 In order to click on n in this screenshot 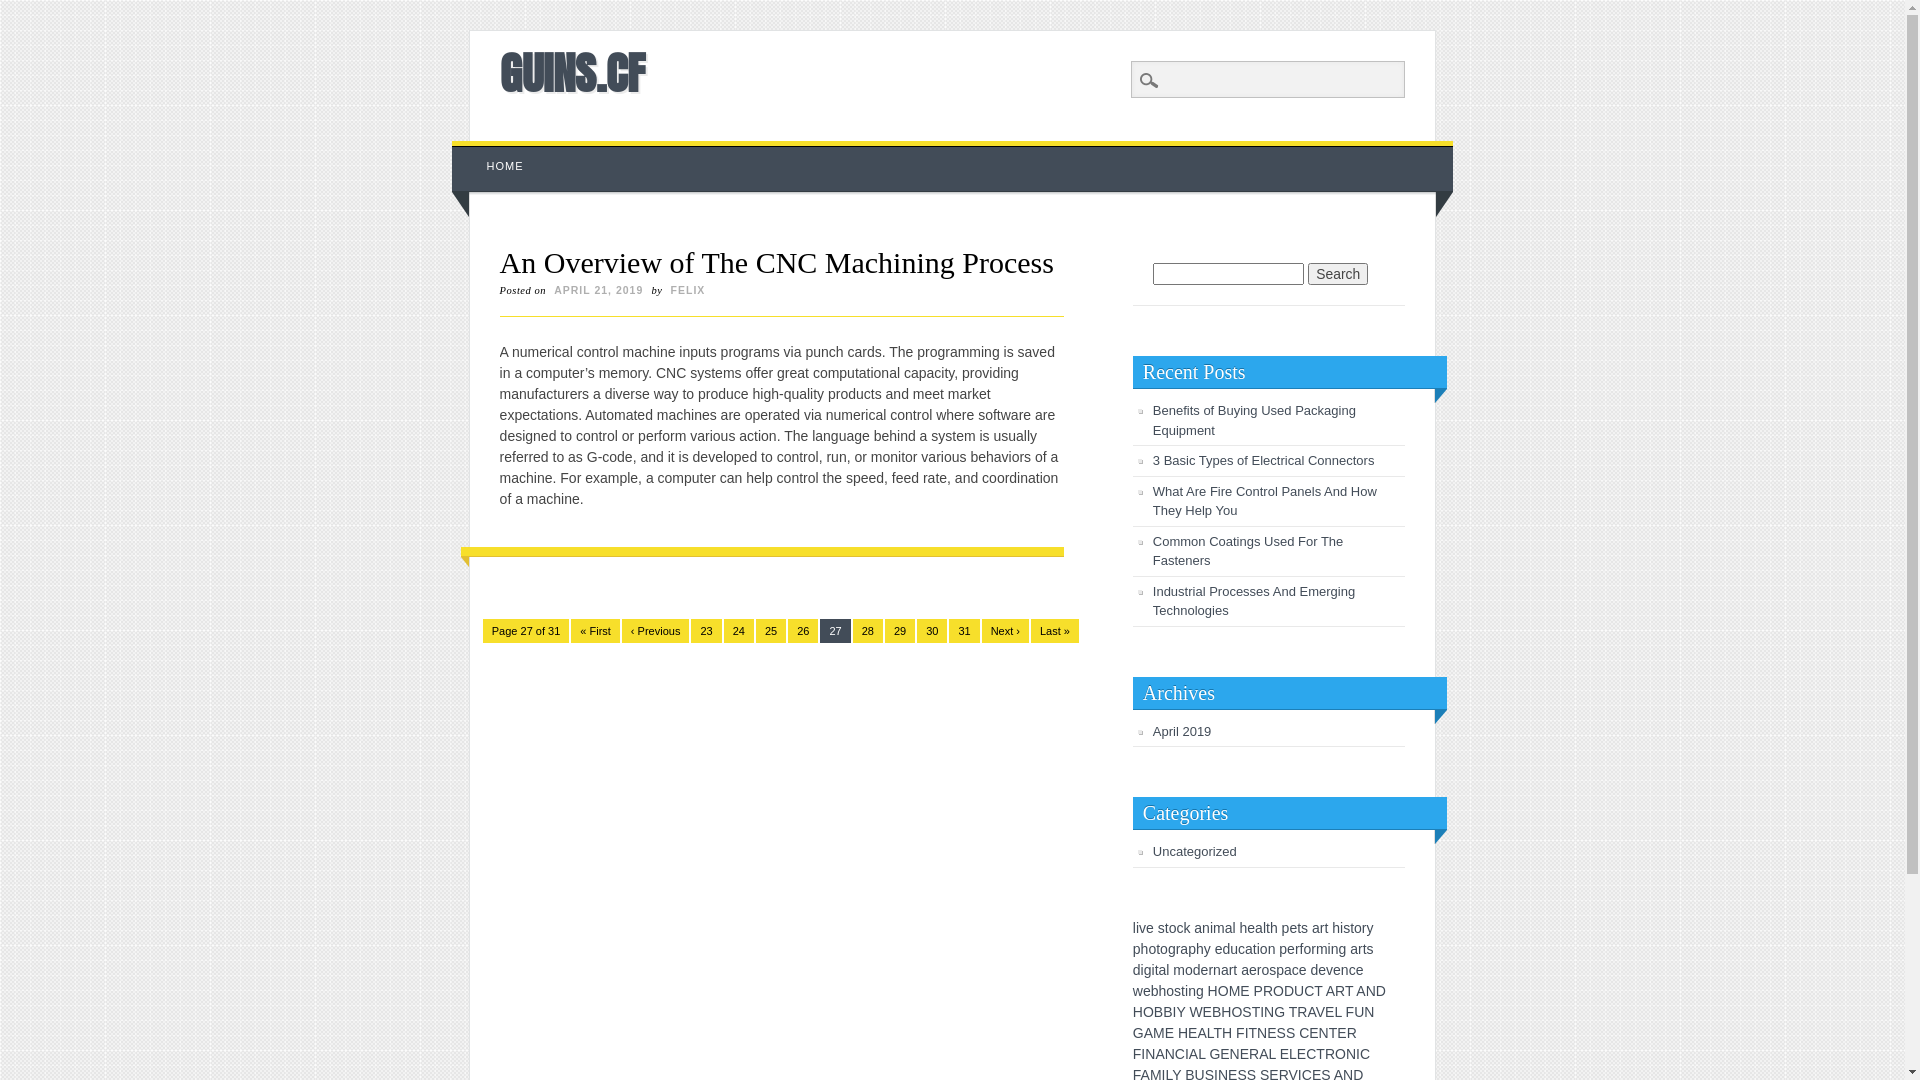, I will do `click(1345, 970)`.